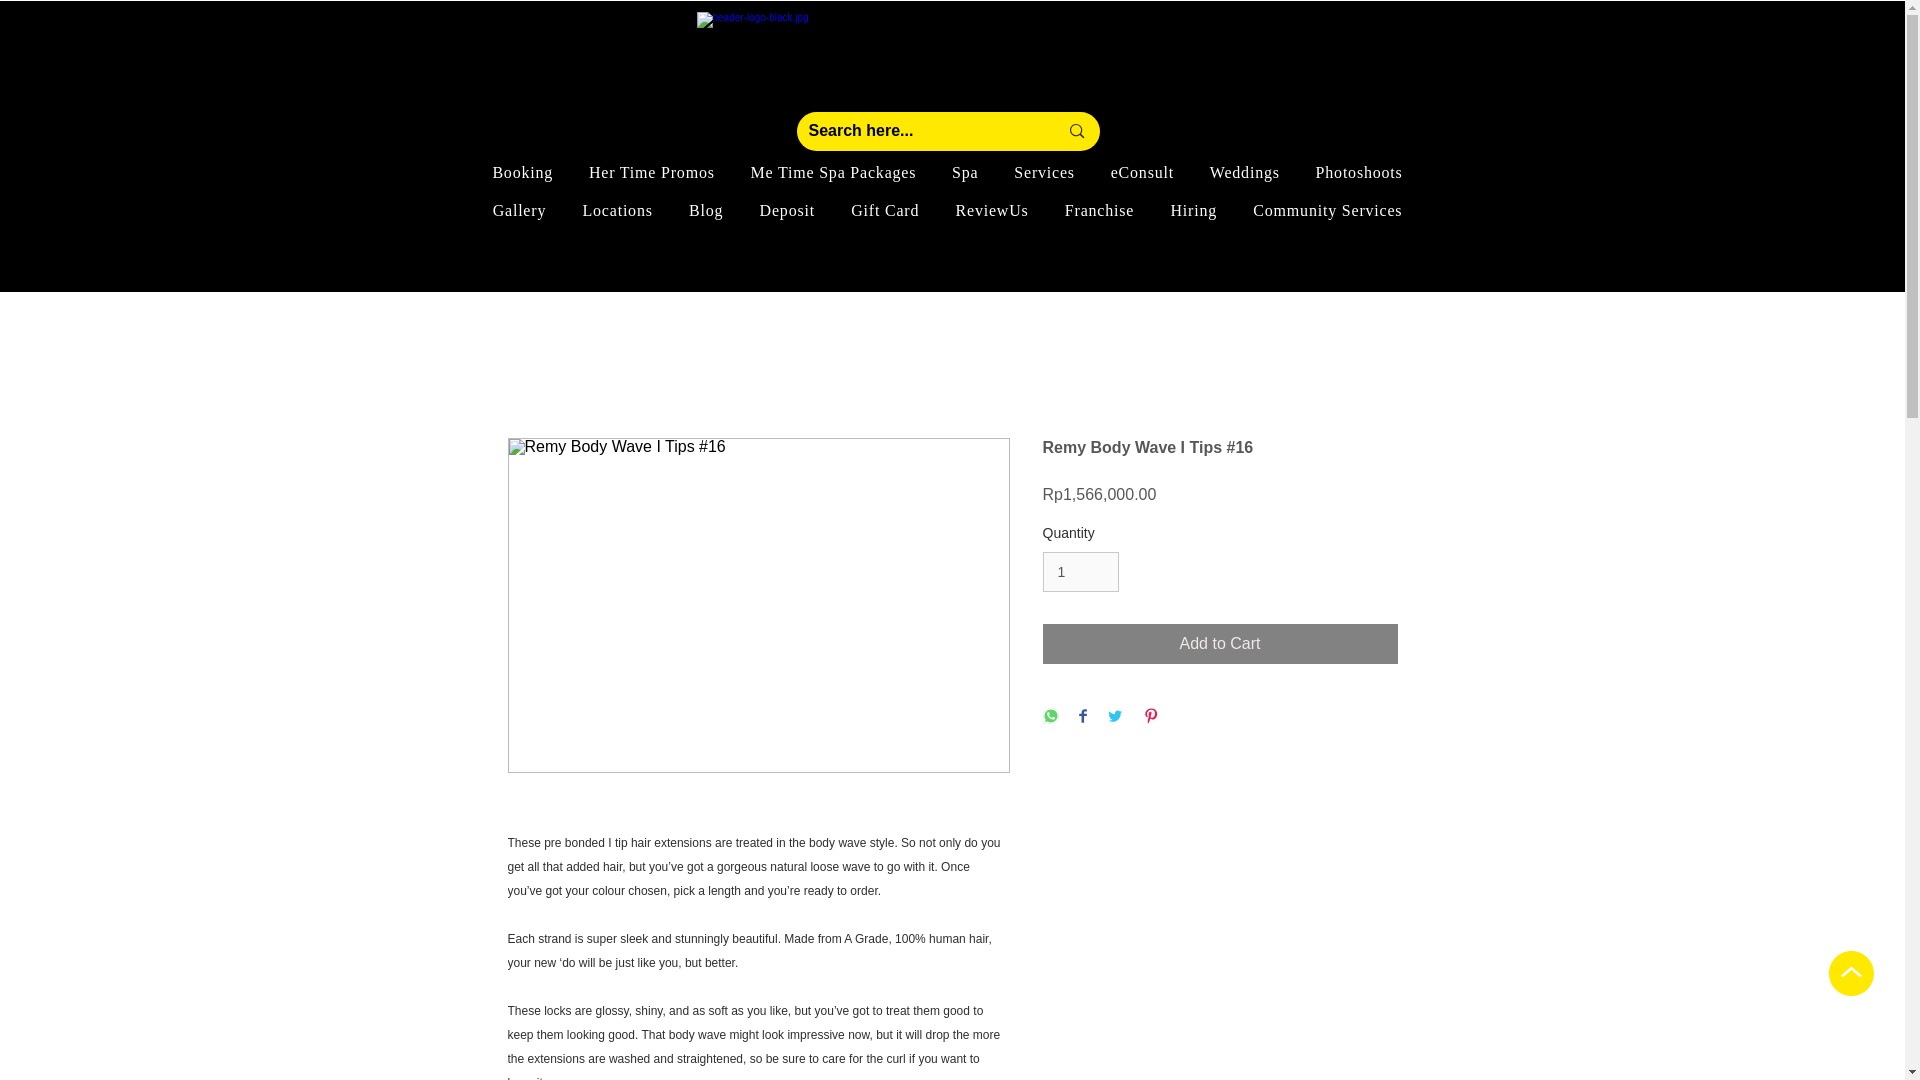 Image resolution: width=1920 pixels, height=1080 pixels. I want to click on Blog, so click(706, 210).